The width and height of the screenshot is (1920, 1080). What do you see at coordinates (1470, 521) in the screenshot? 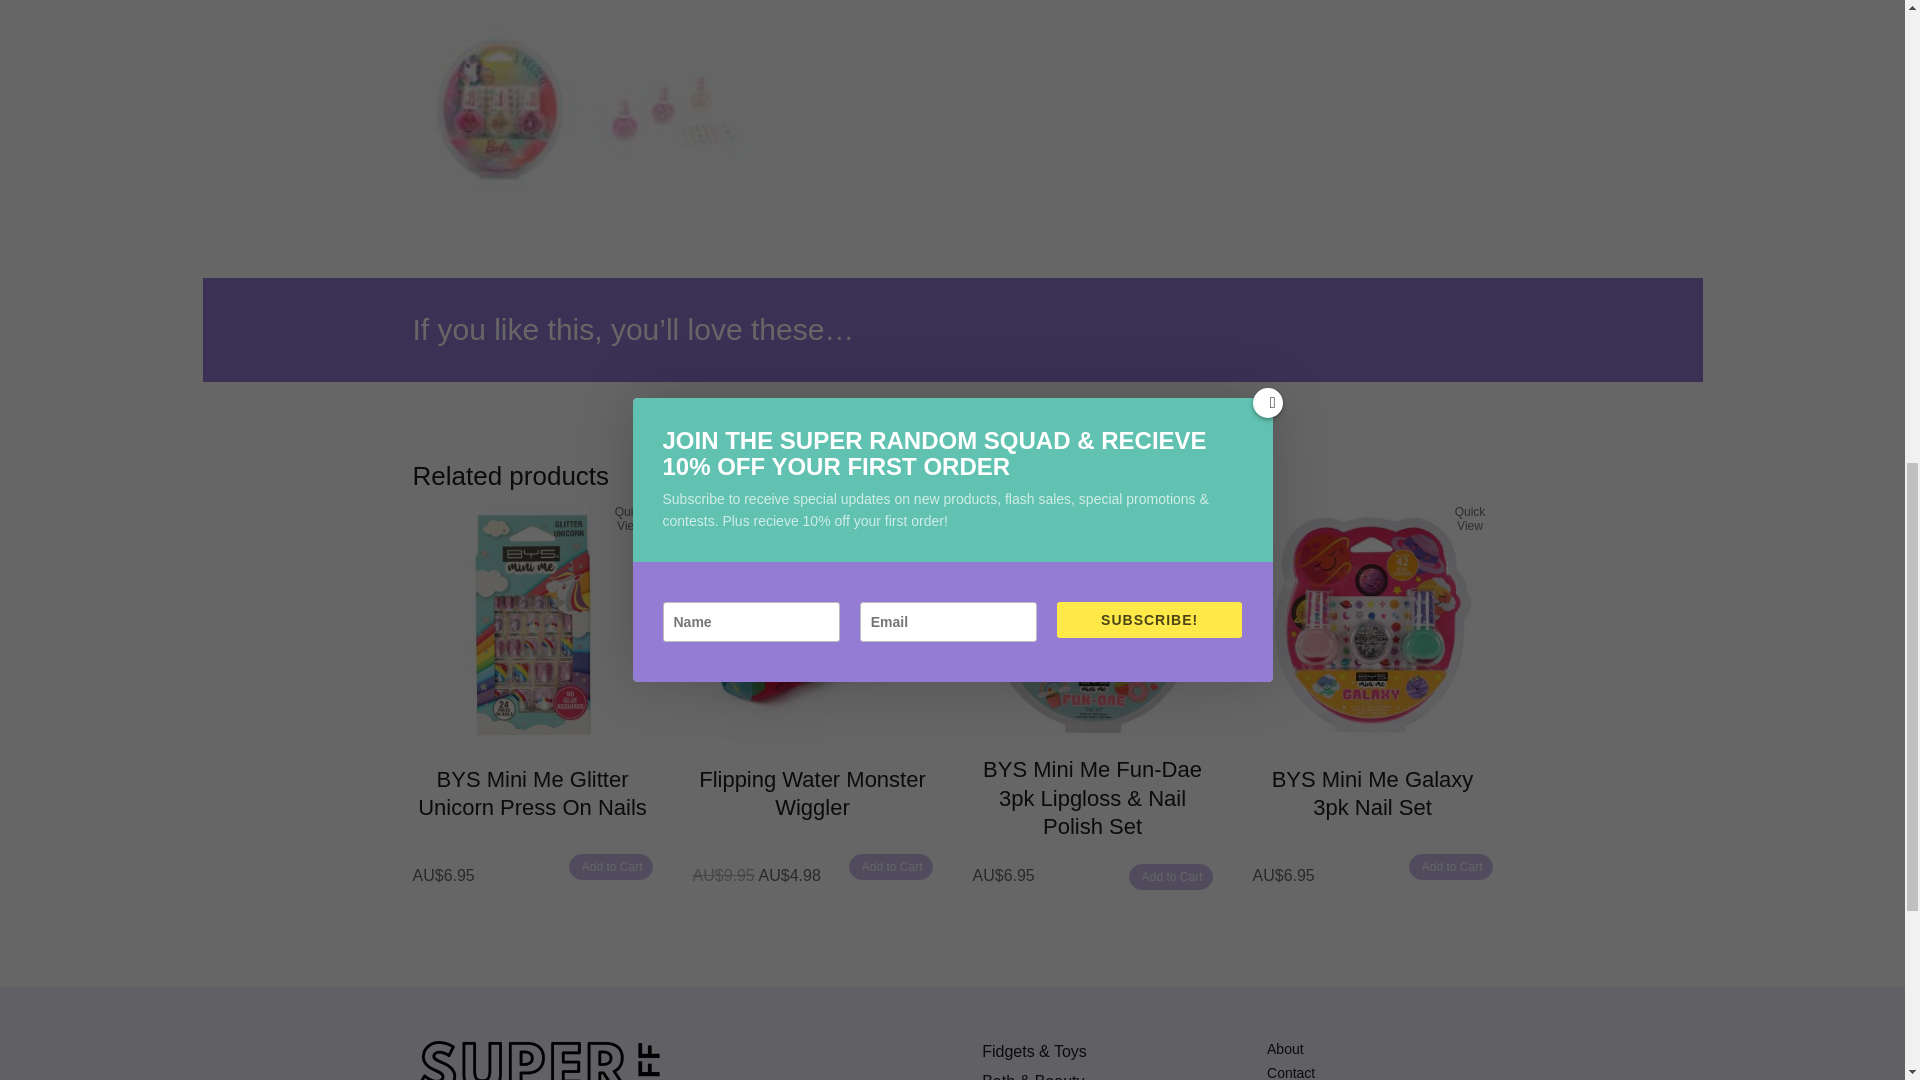
I see `Quick view` at bounding box center [1470, 521].